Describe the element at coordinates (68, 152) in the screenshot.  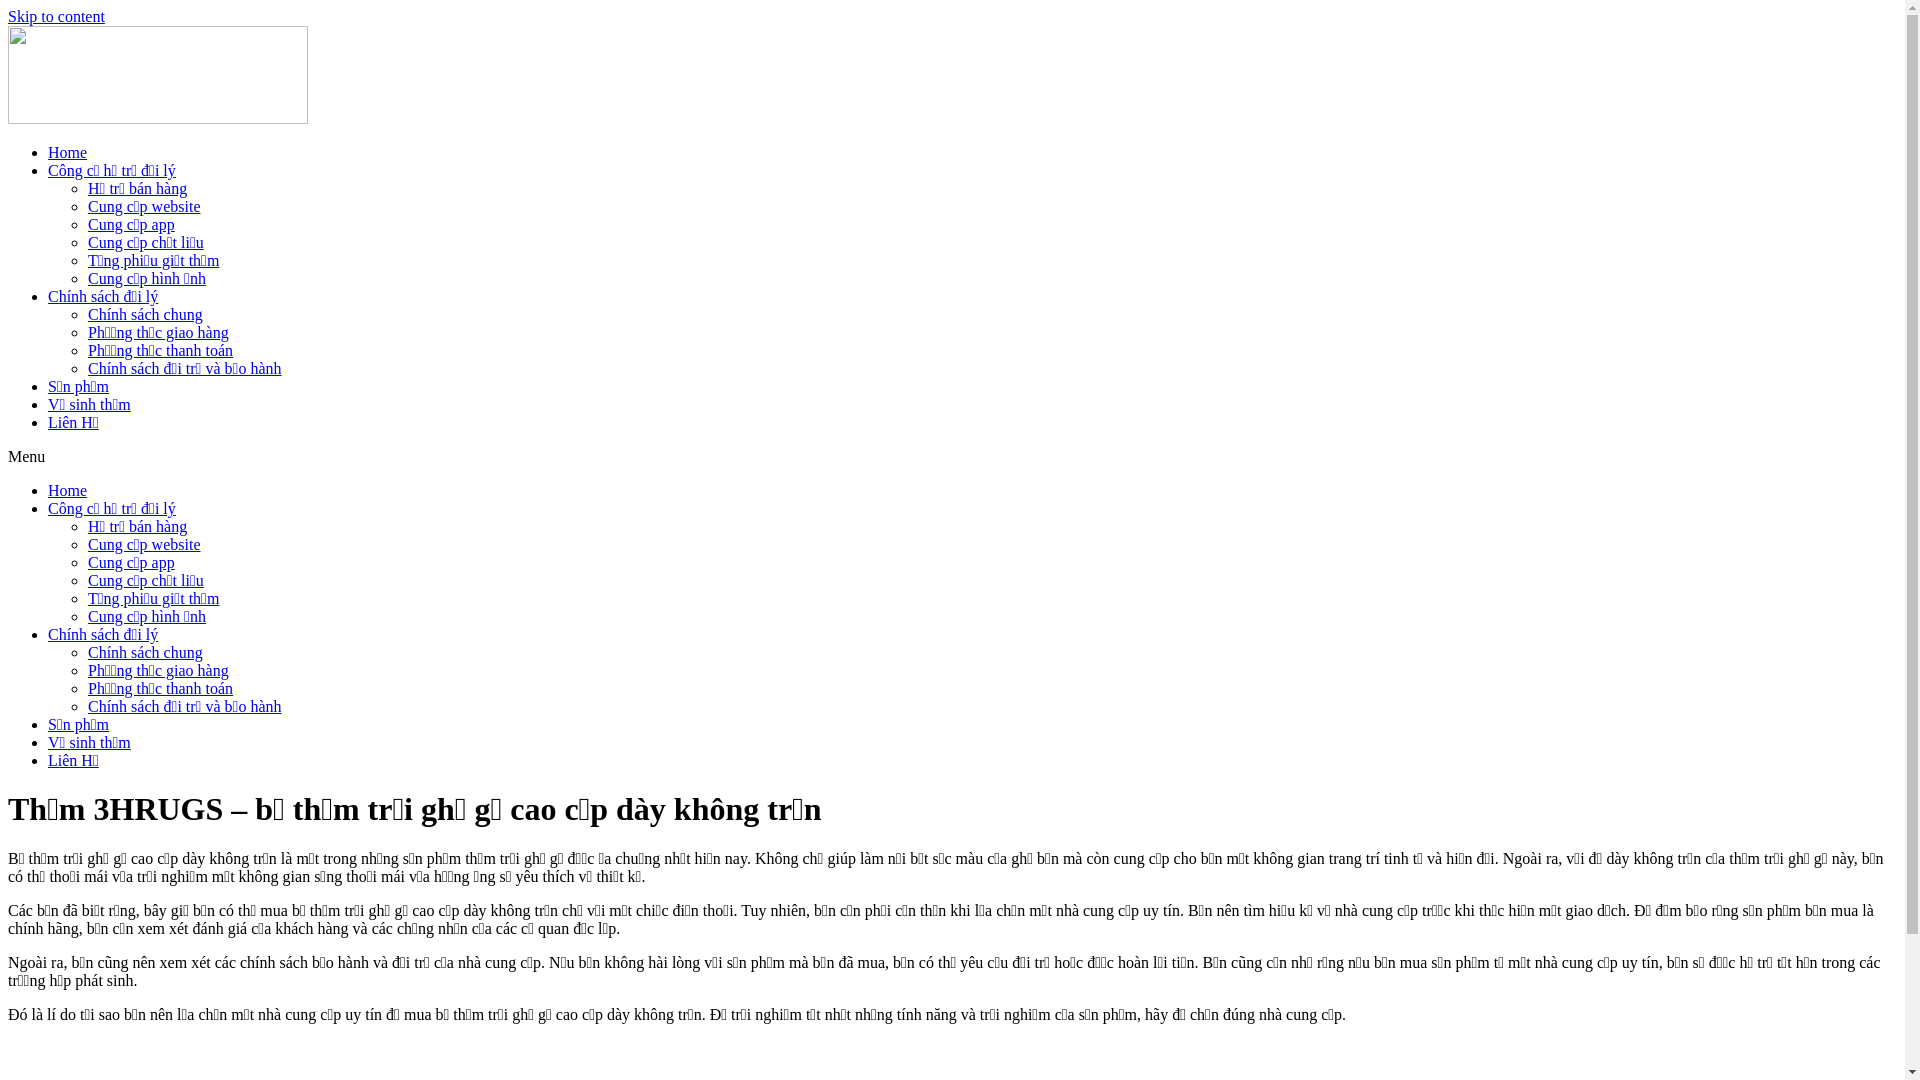
I see `Home` at that location.